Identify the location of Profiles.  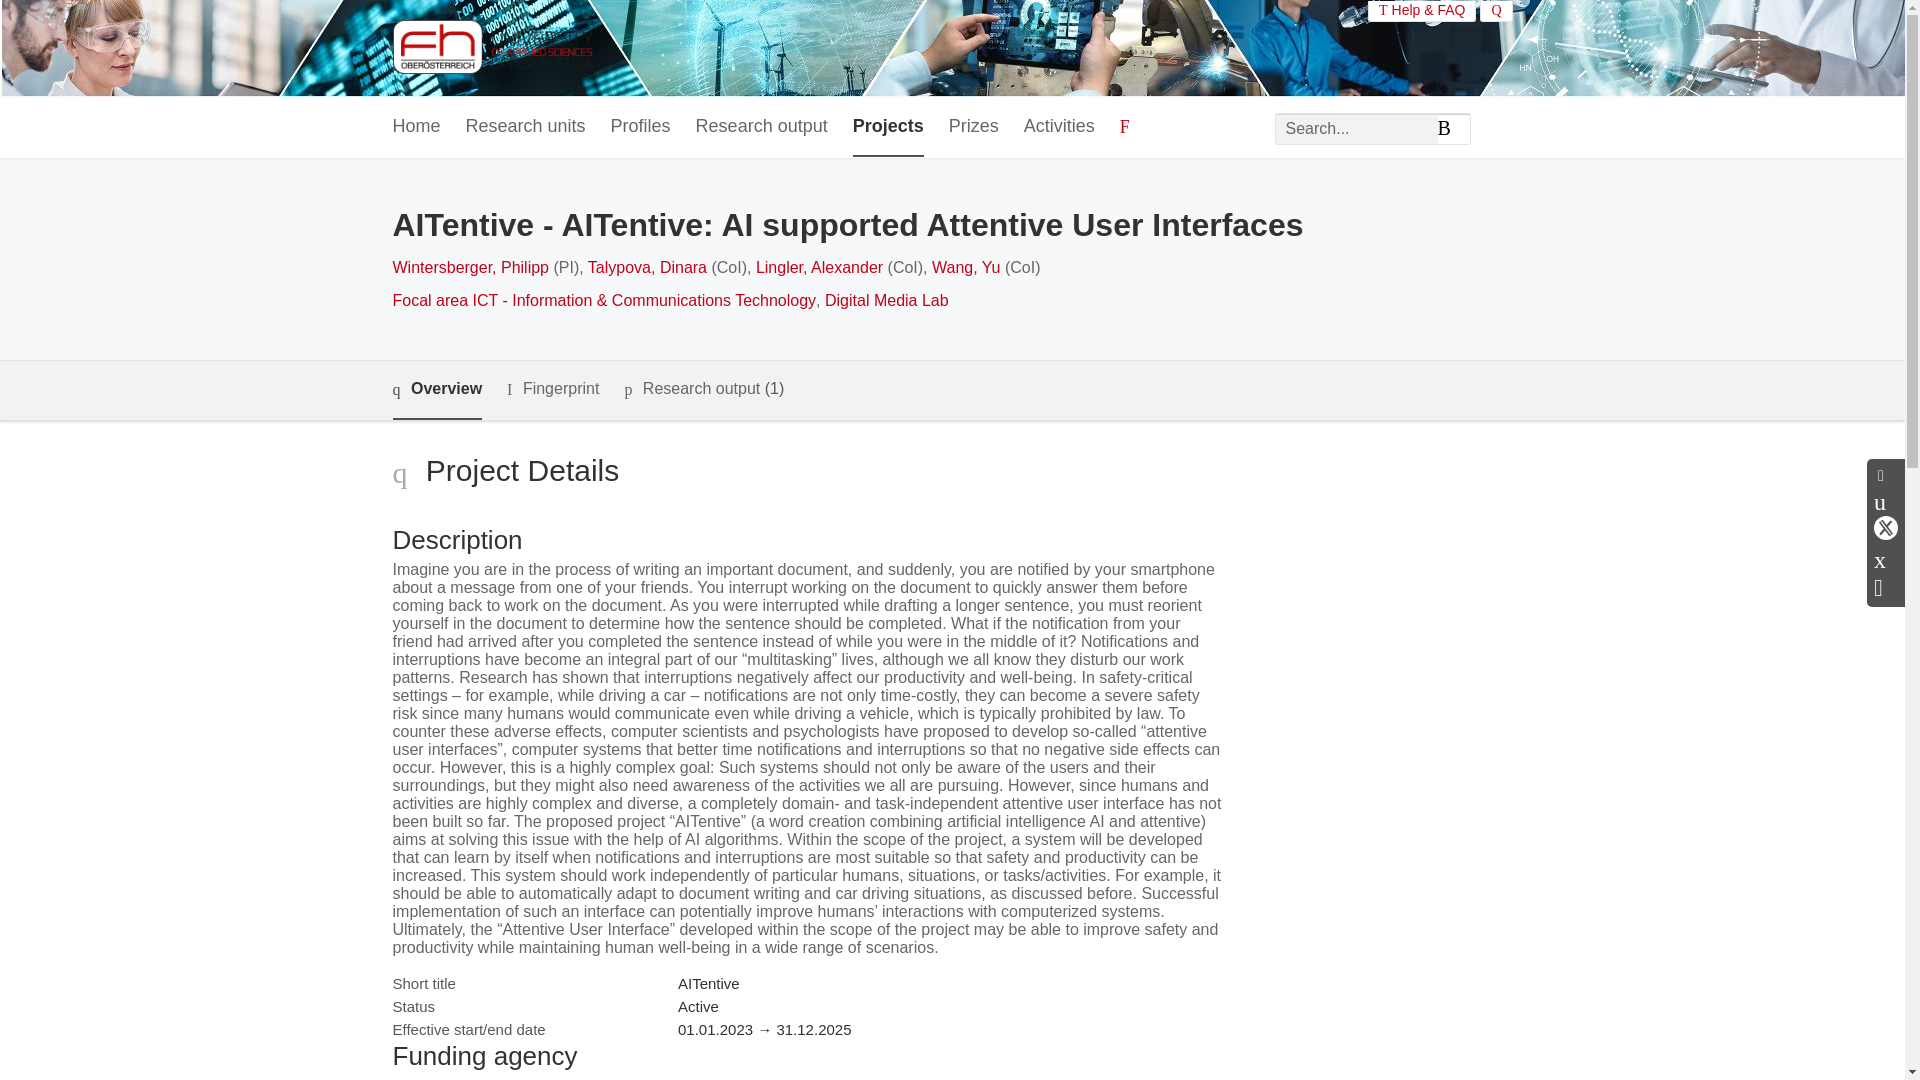
(640, 127).